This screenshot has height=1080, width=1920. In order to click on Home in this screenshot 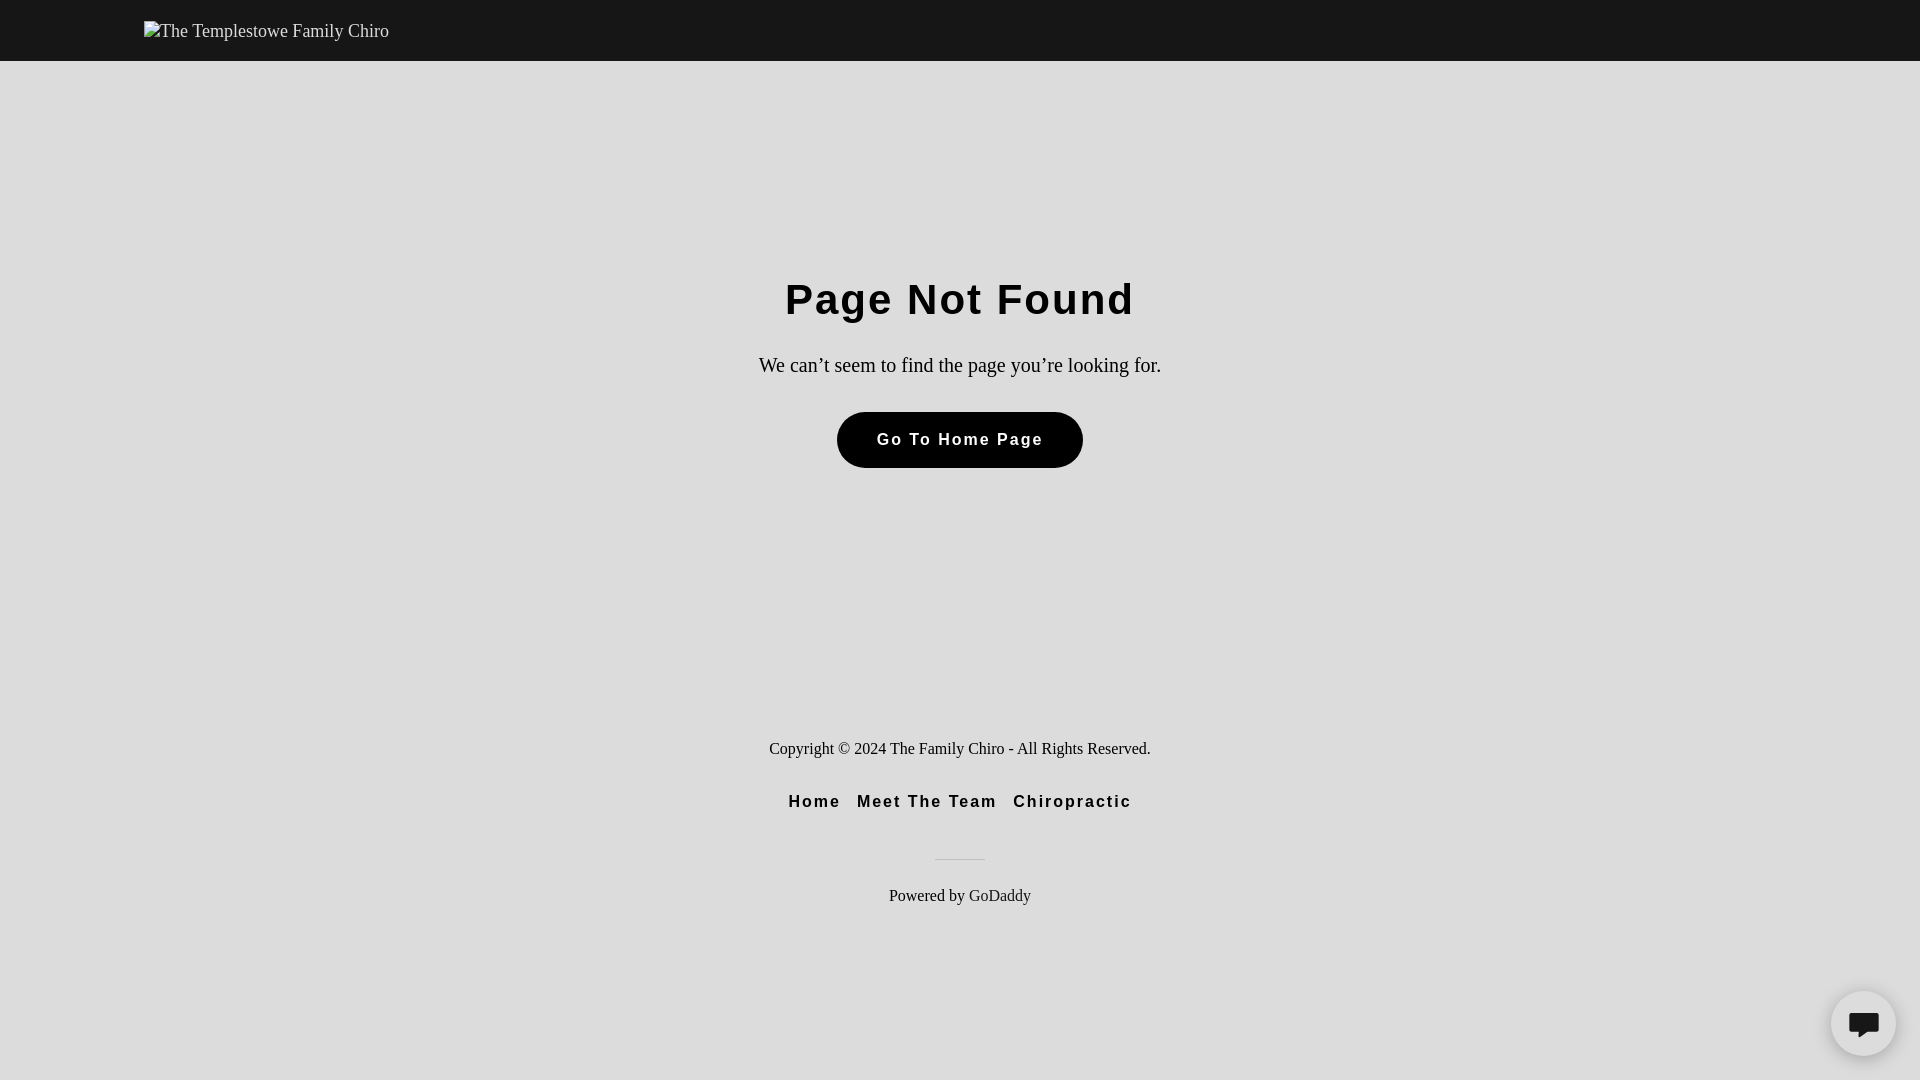, I will do `click(814, 802)`.